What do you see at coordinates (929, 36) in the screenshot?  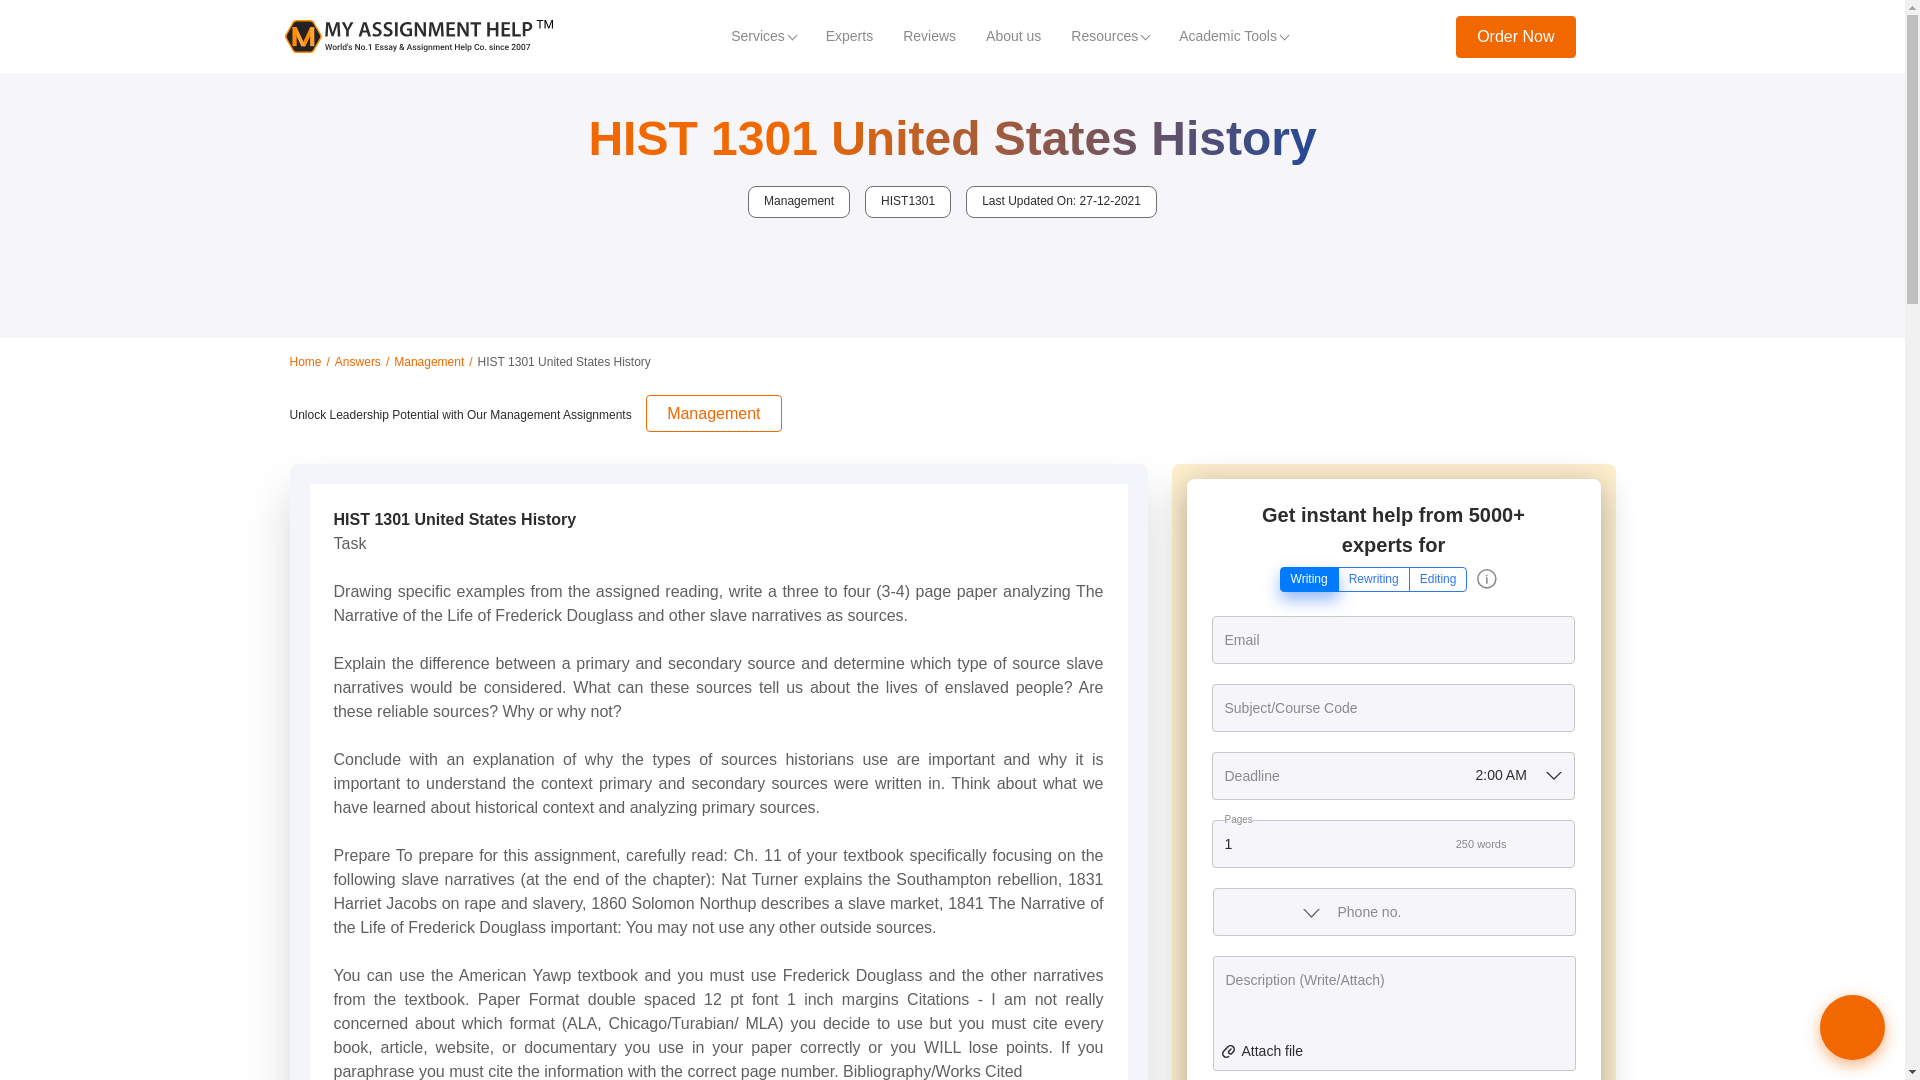 I see `Reviews` at bounding box center [929, 36].